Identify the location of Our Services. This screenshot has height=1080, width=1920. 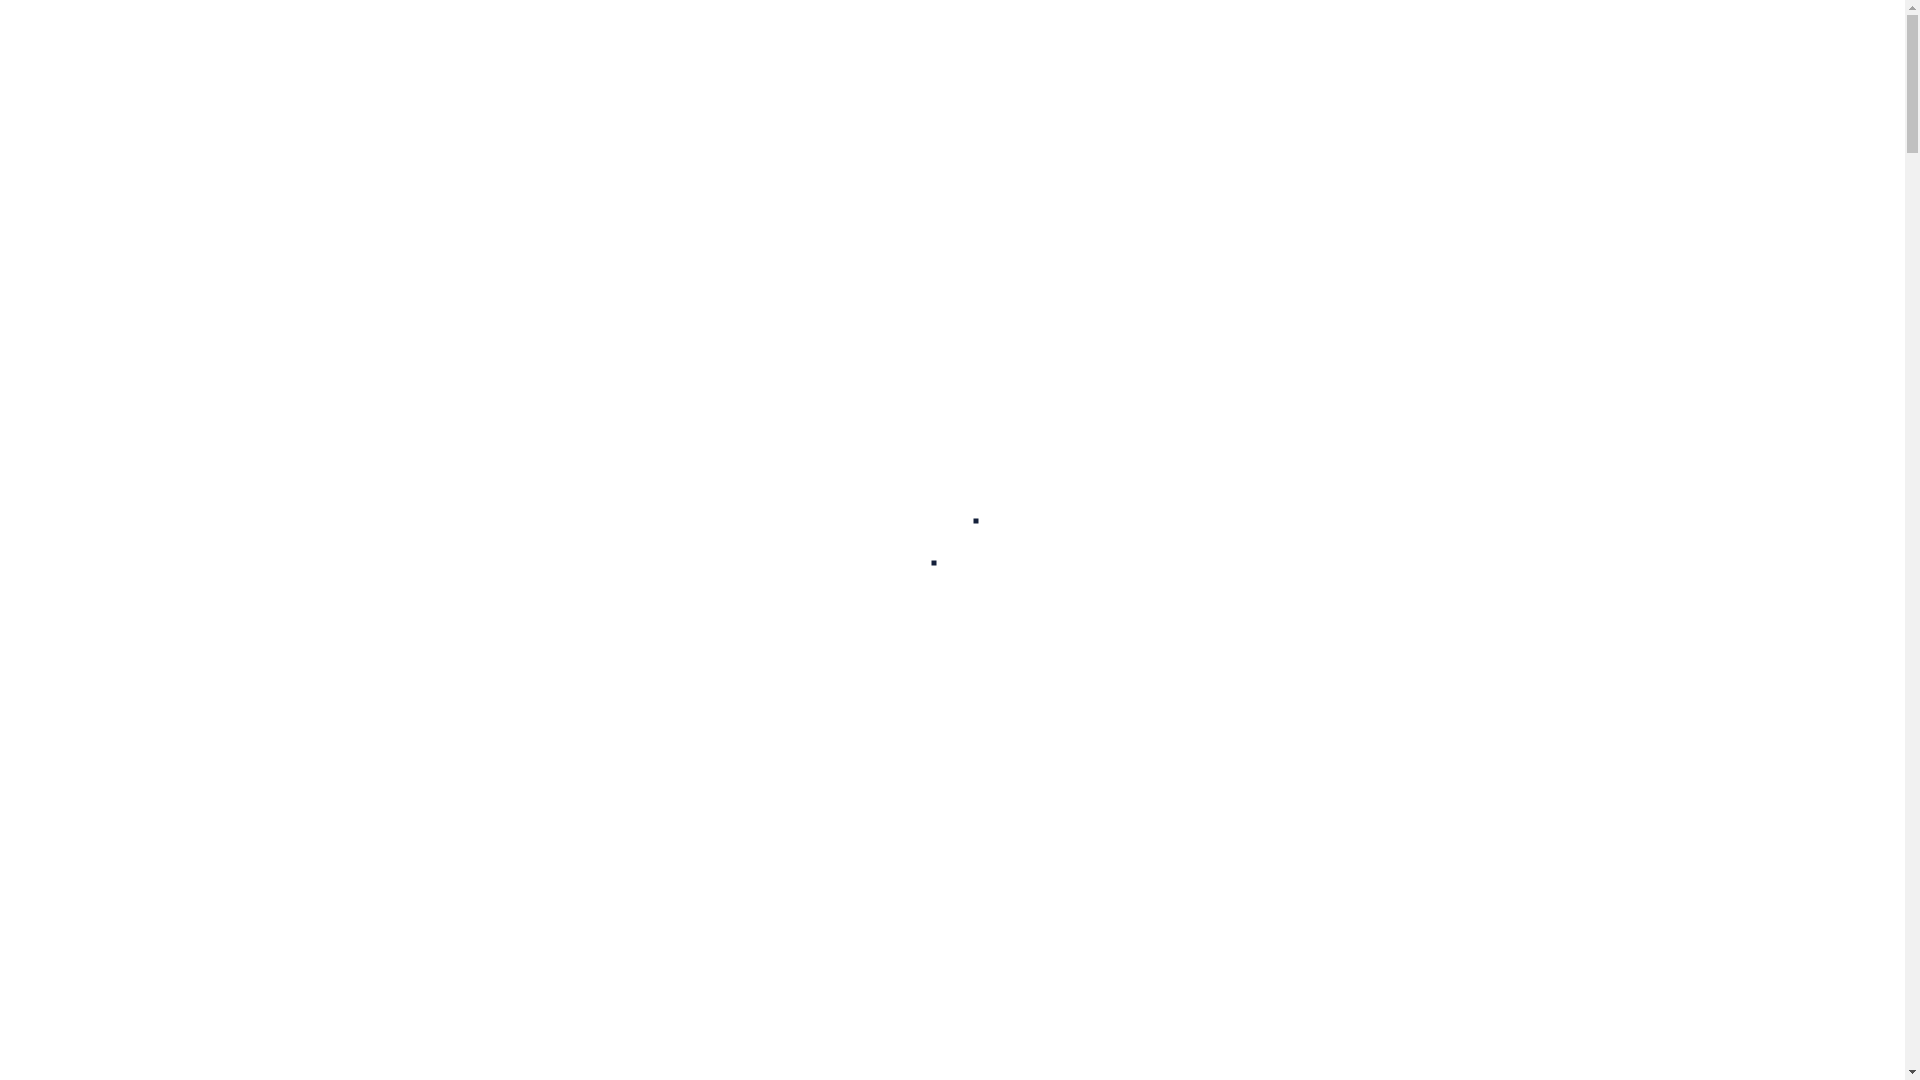
(50, 244).